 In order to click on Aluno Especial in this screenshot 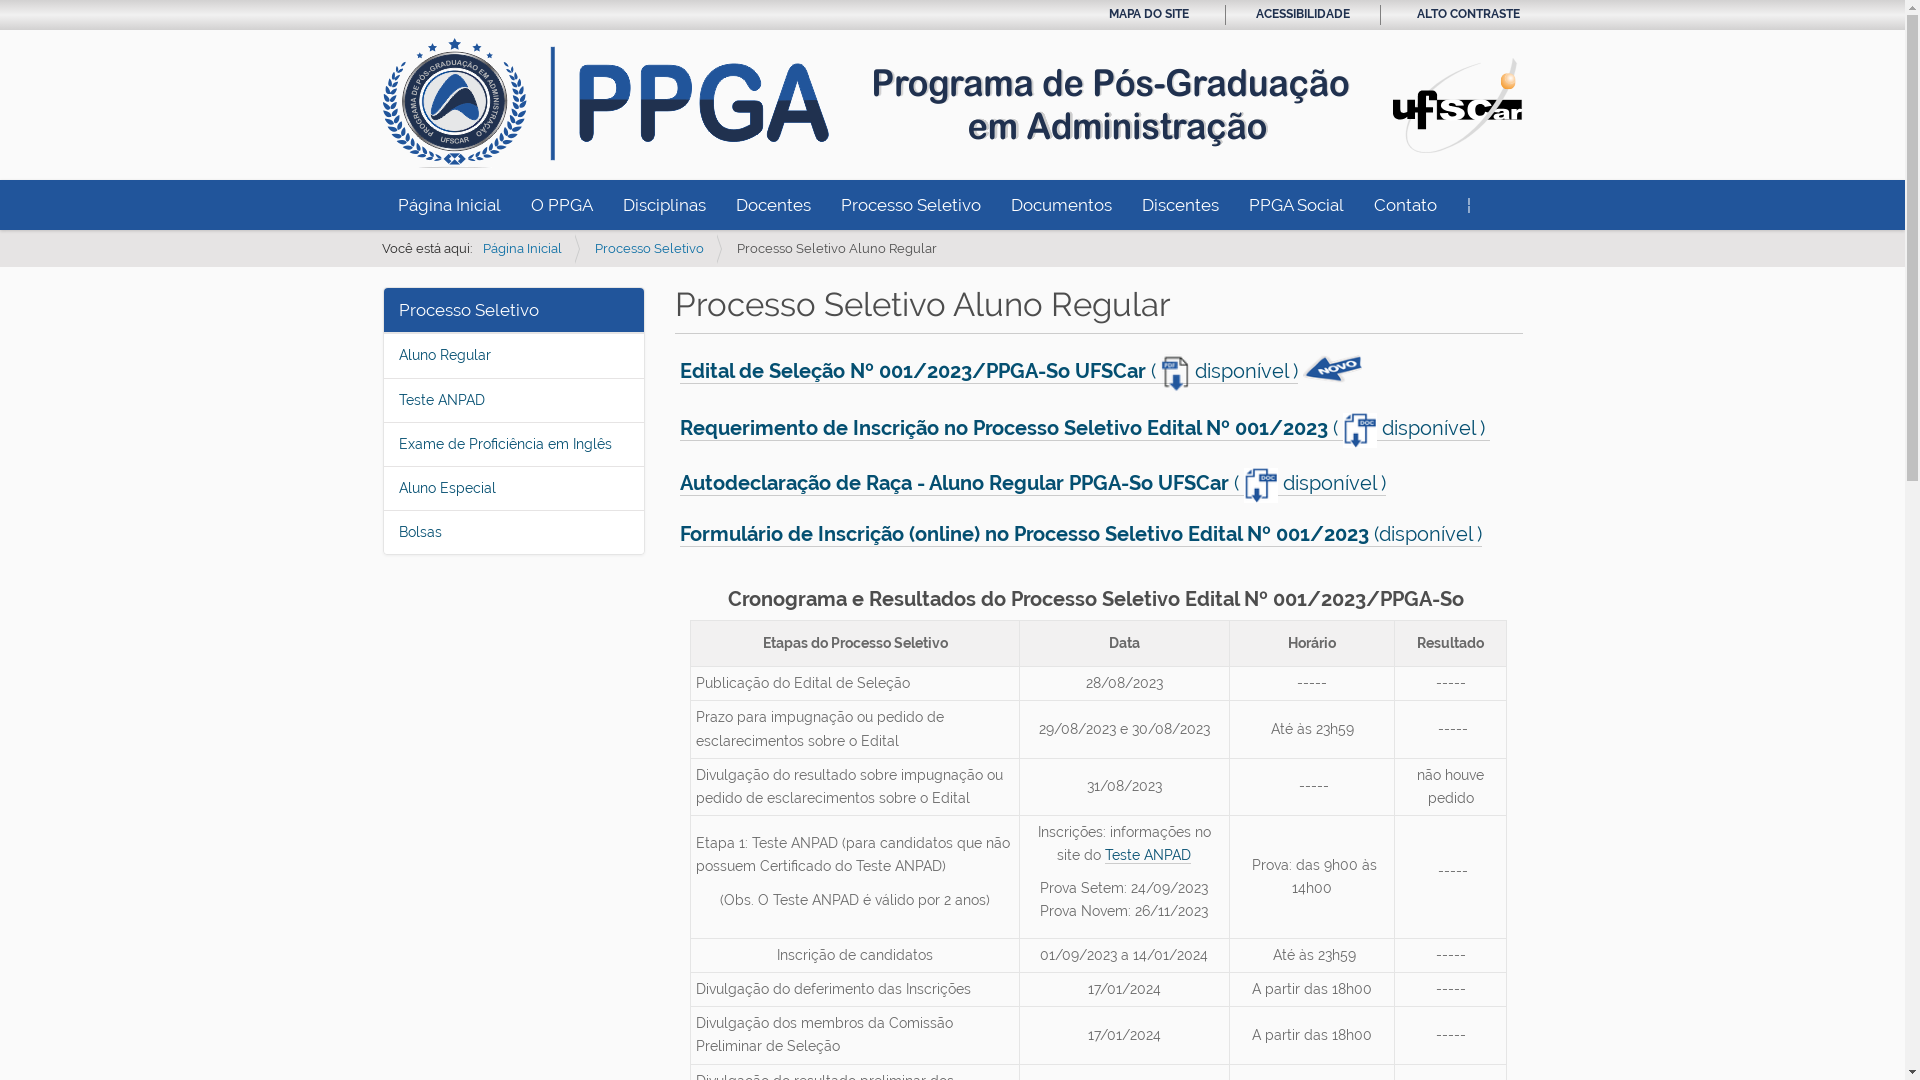, I will do `click(446, 488)`.